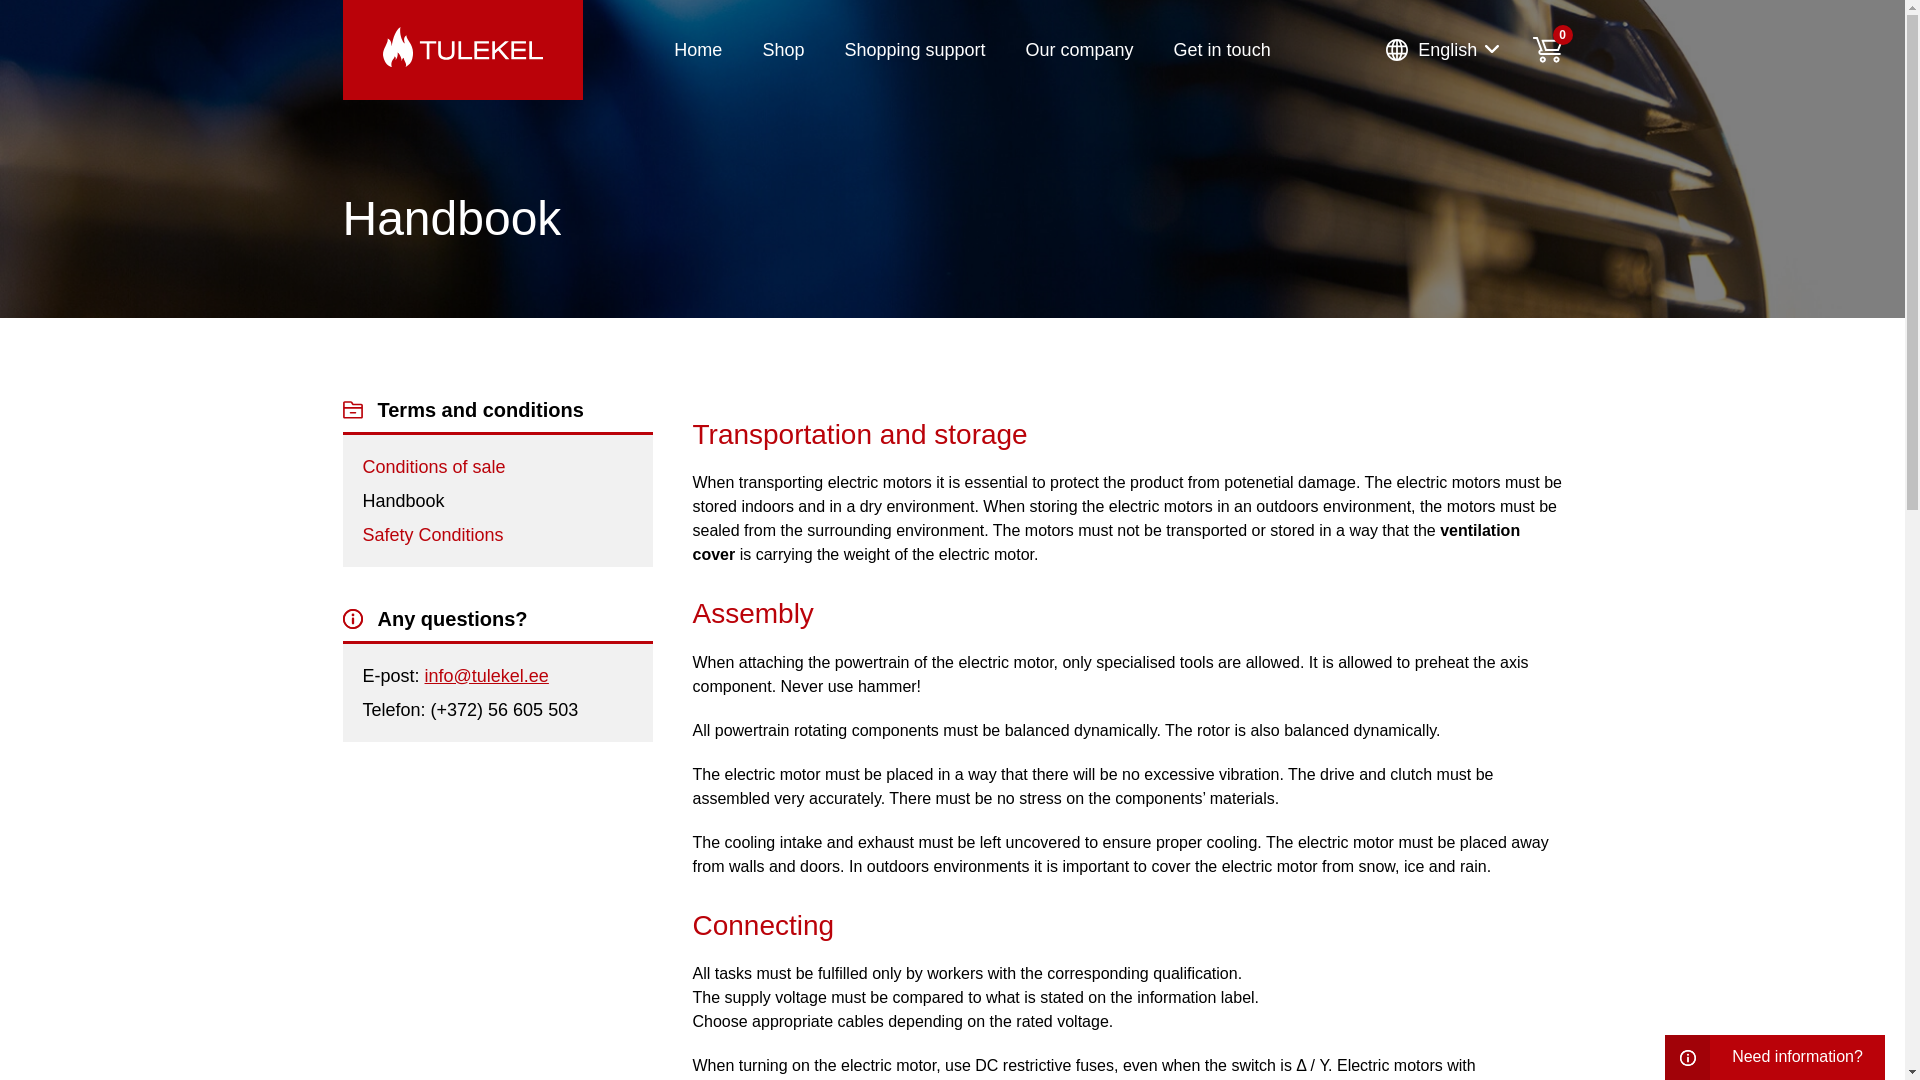 The width and height of the screenshot is (1920, 1080). Describe the element at coordinates (1222, 50) in the screenshot. I see `Get in touch` at that location.